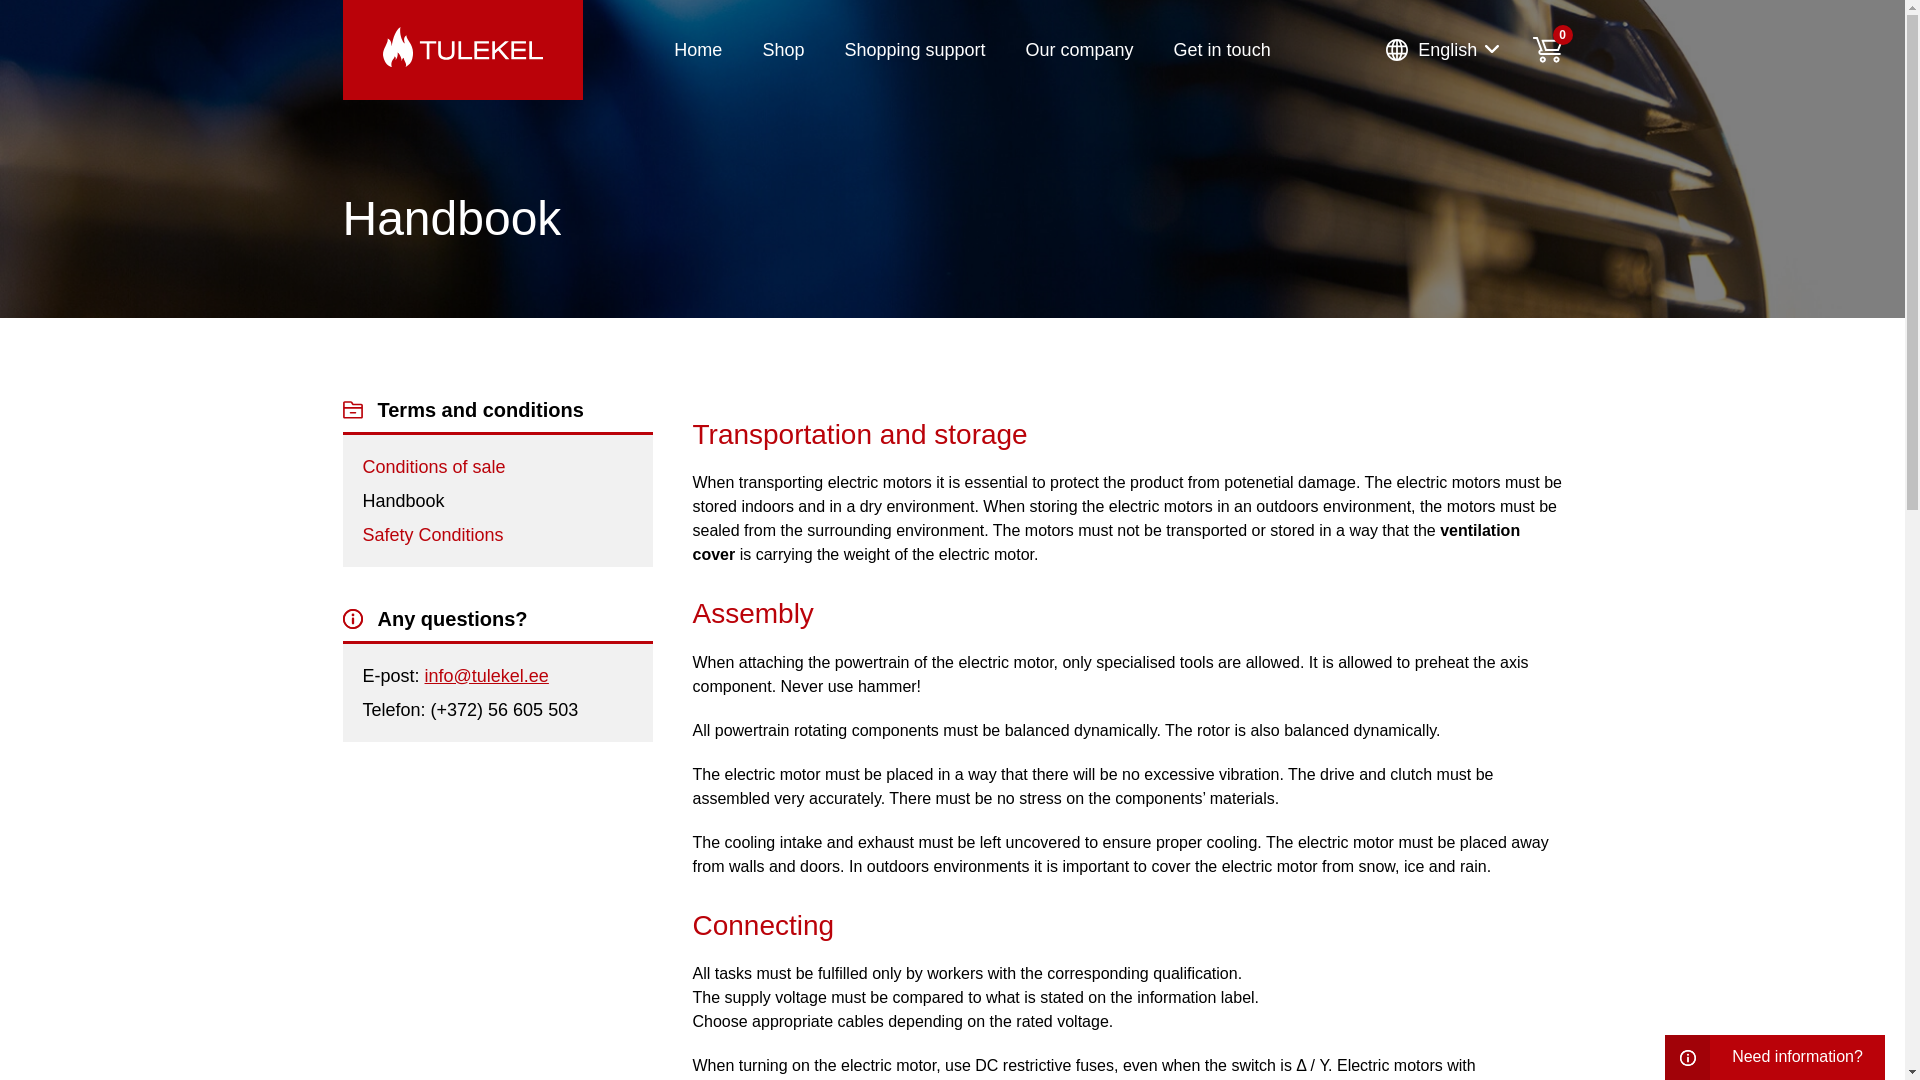 The width and height of the screenshot is (1920, 1080). Describe the element at coordinates (1222, 50) in the screenshot. I see `Get in touch` at that location.